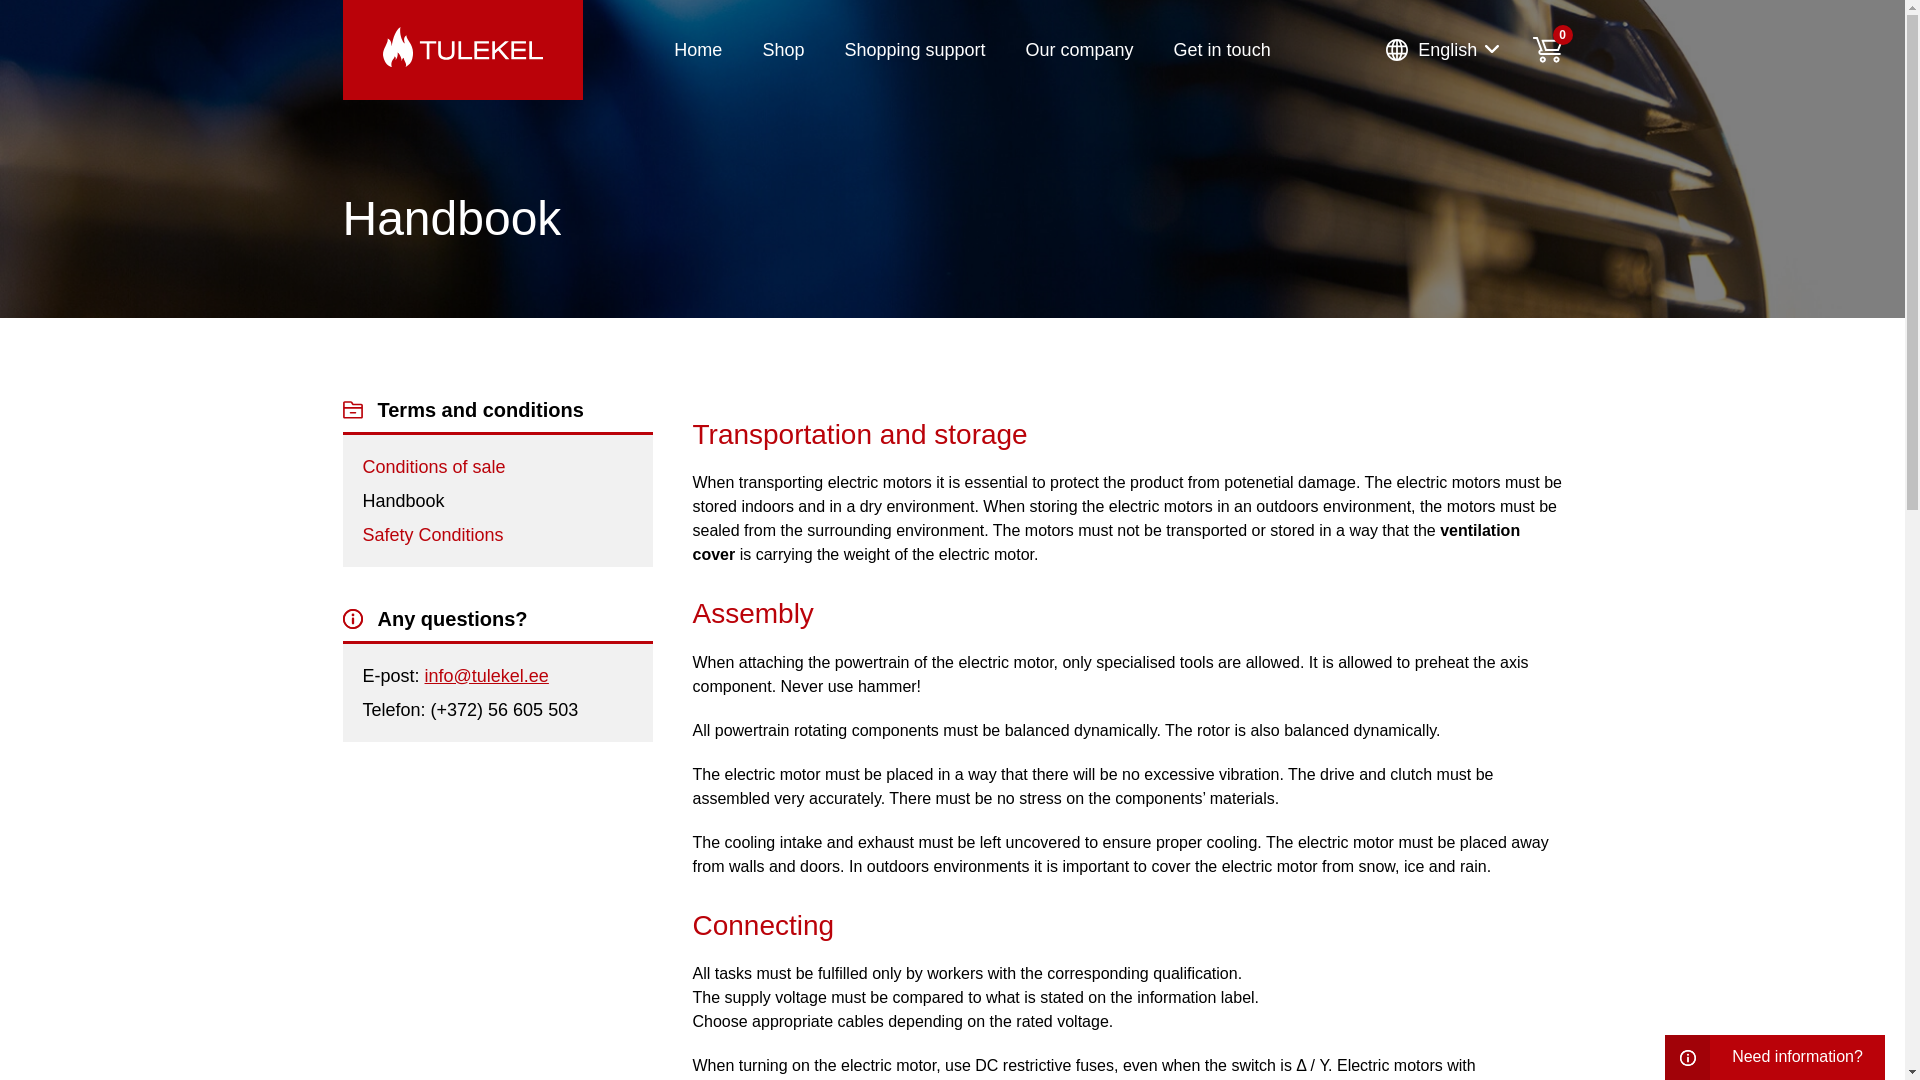 The width and height of the screenshot is (1920, 1080). Describe the element at coordinates (1222, 50) in the screenshot. I see `Get in touch` at that location.